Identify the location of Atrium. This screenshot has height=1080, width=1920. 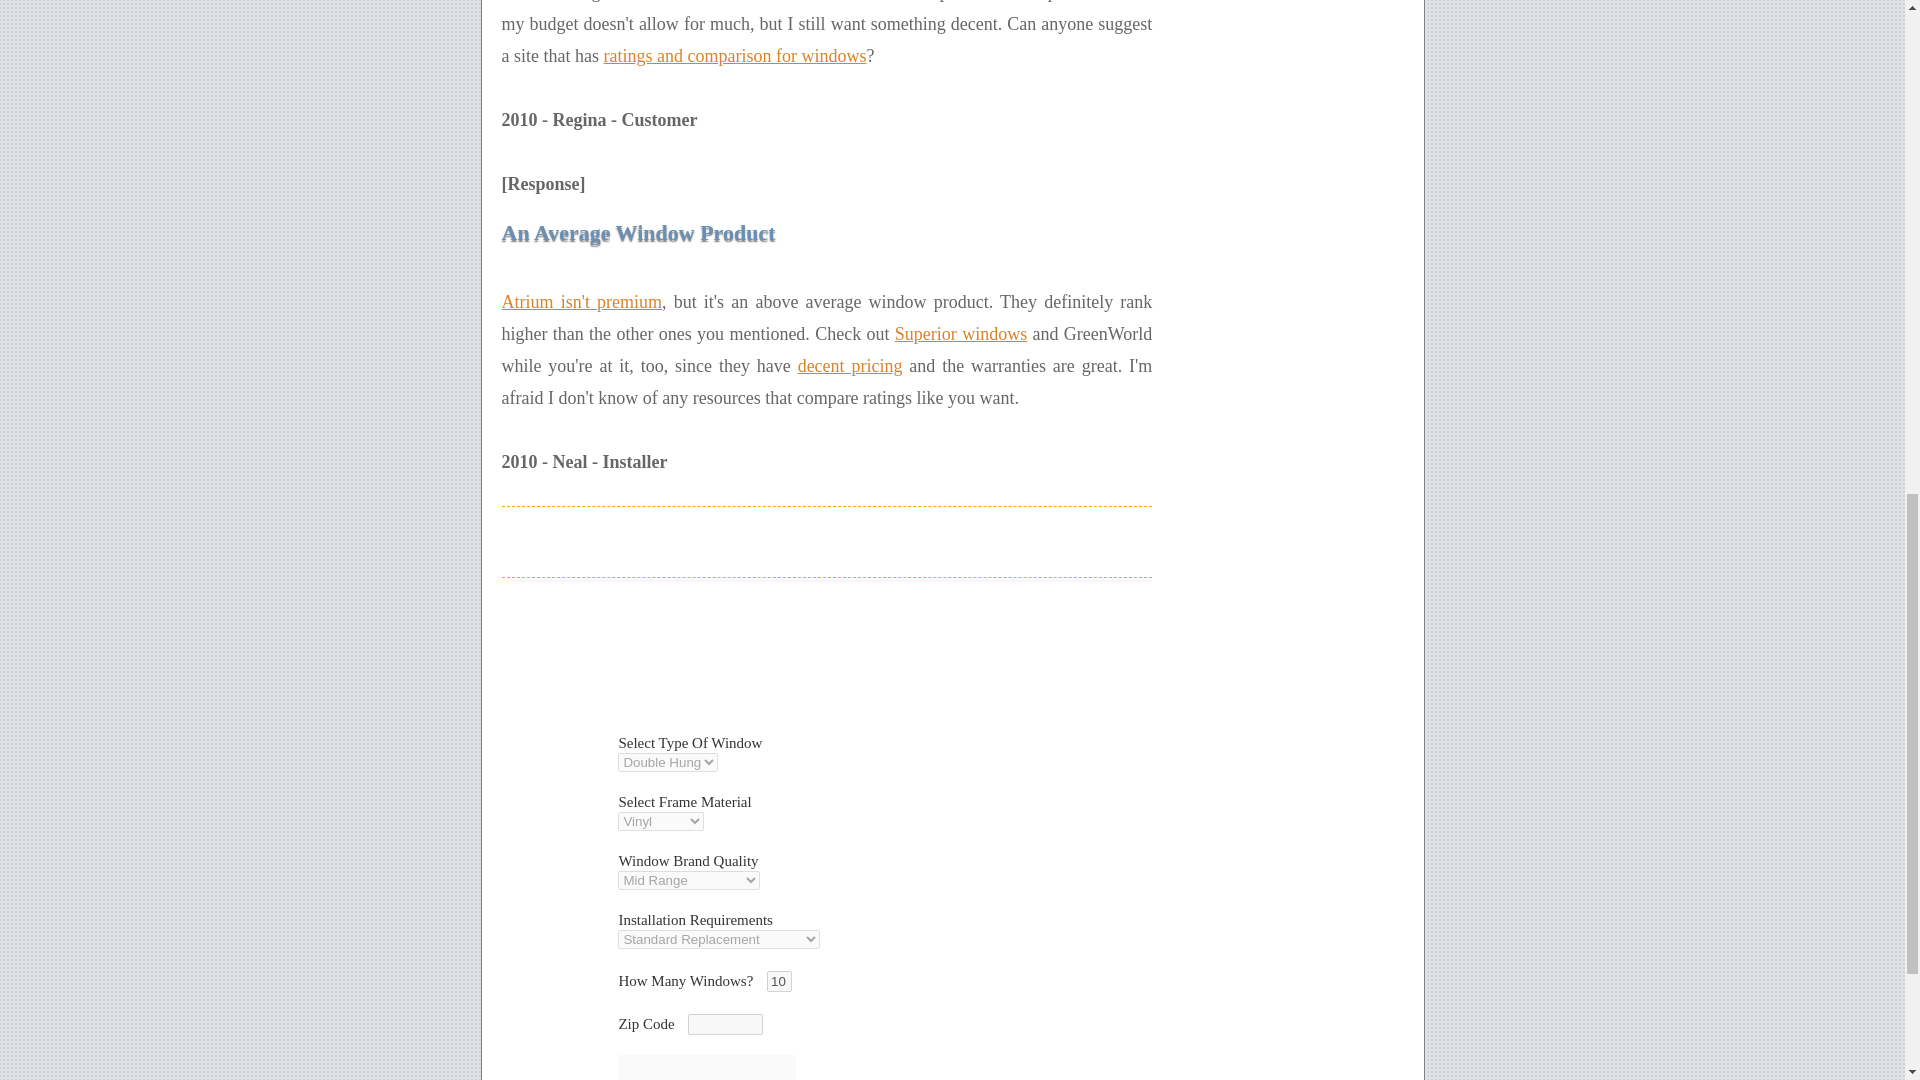
(717, 1).